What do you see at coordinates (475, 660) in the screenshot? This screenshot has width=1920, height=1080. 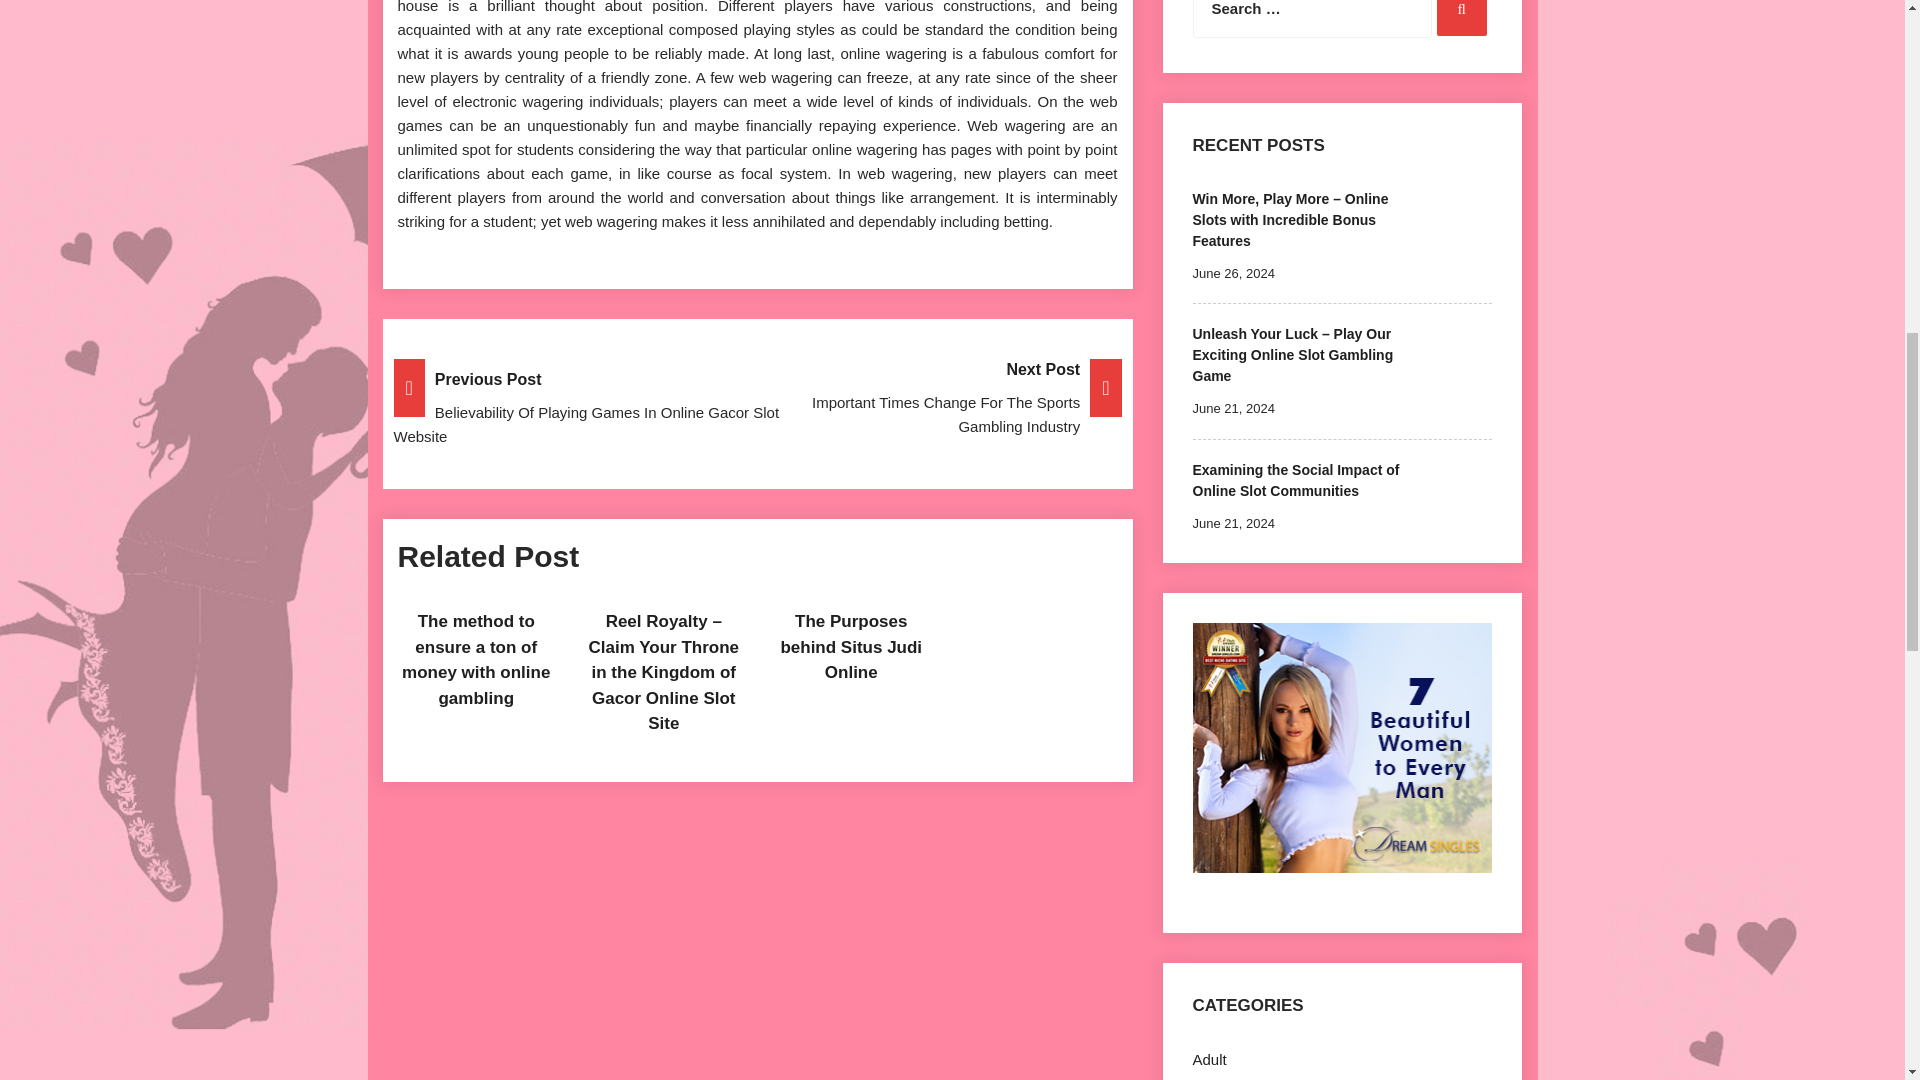 I see `The method to ensure a ton of money with online gambling` at bounding box center [475, 660].